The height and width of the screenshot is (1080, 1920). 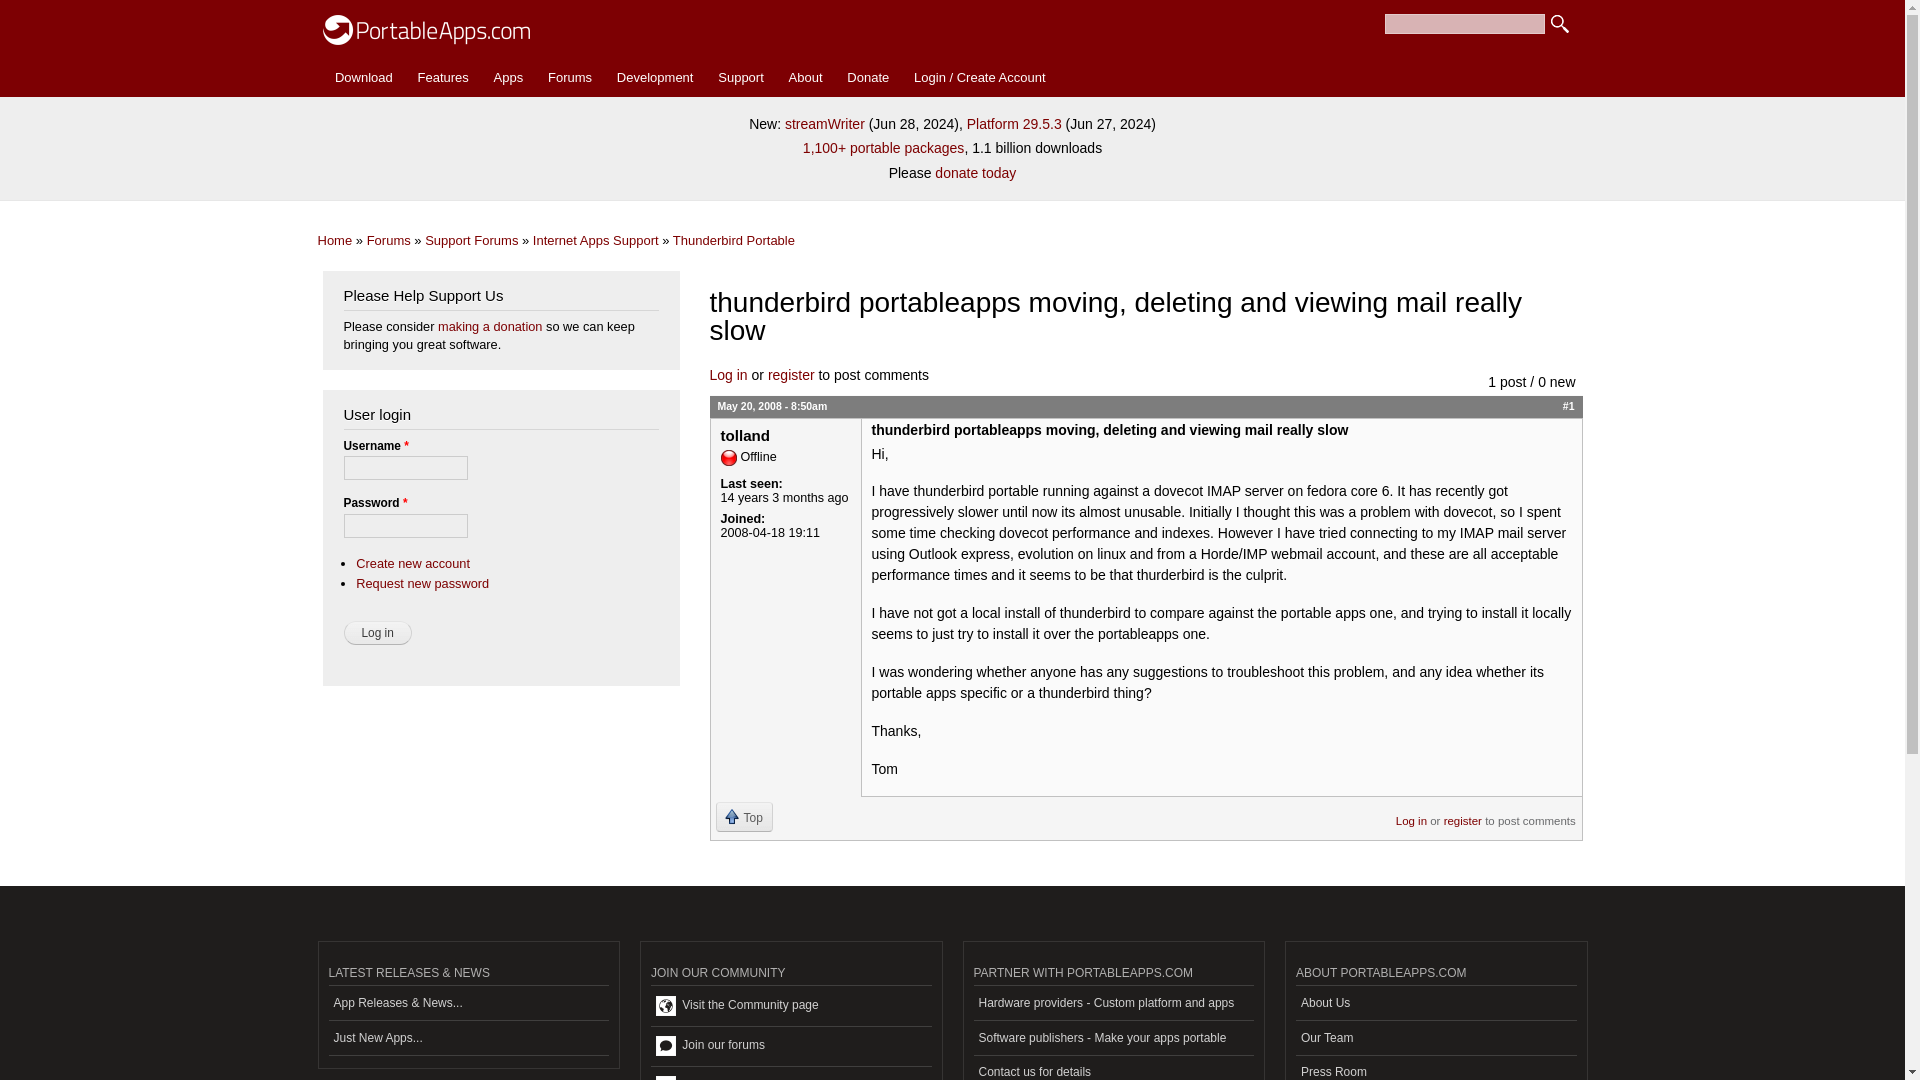 What do you see at coordinates (825, 123) in the screenshot?
I see `streamWriter` at bounding box center [825, 123].